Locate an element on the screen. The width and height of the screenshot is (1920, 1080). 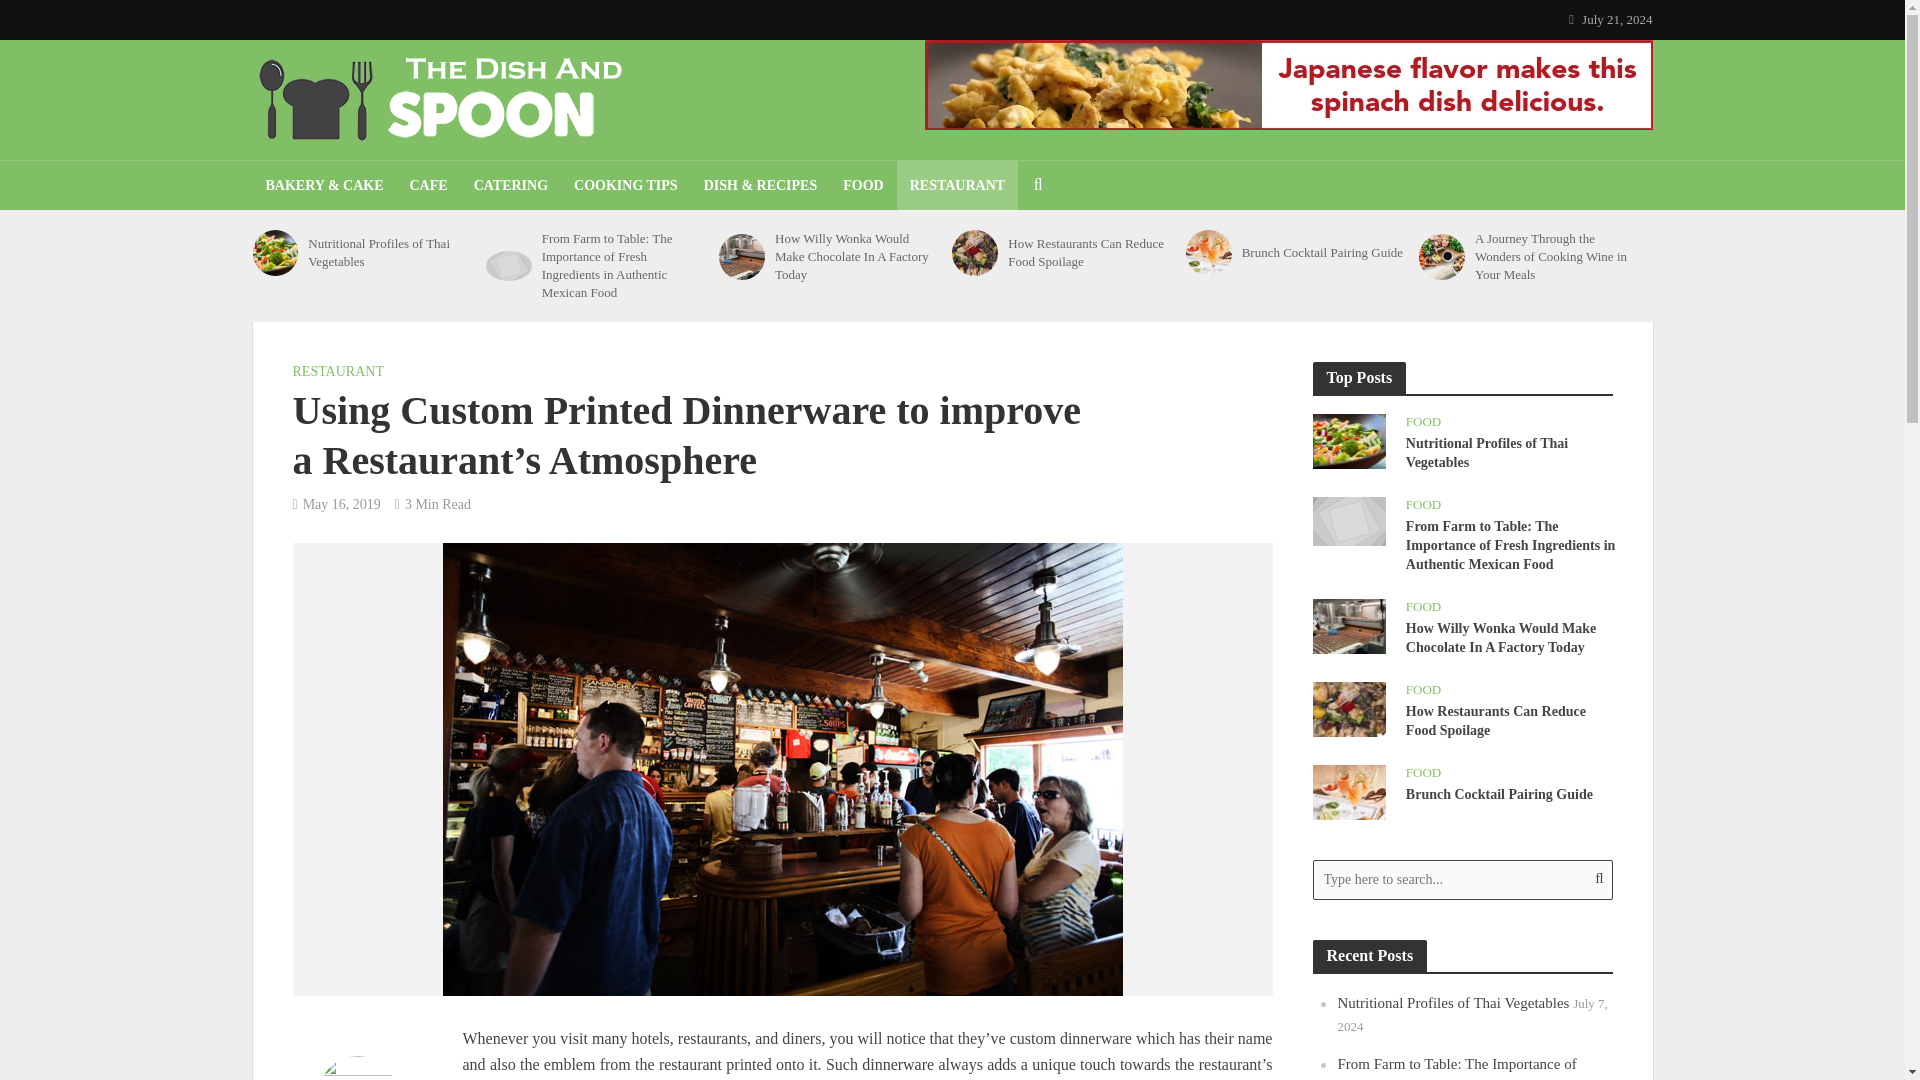
CATERING is located at coordinates (510, 185).